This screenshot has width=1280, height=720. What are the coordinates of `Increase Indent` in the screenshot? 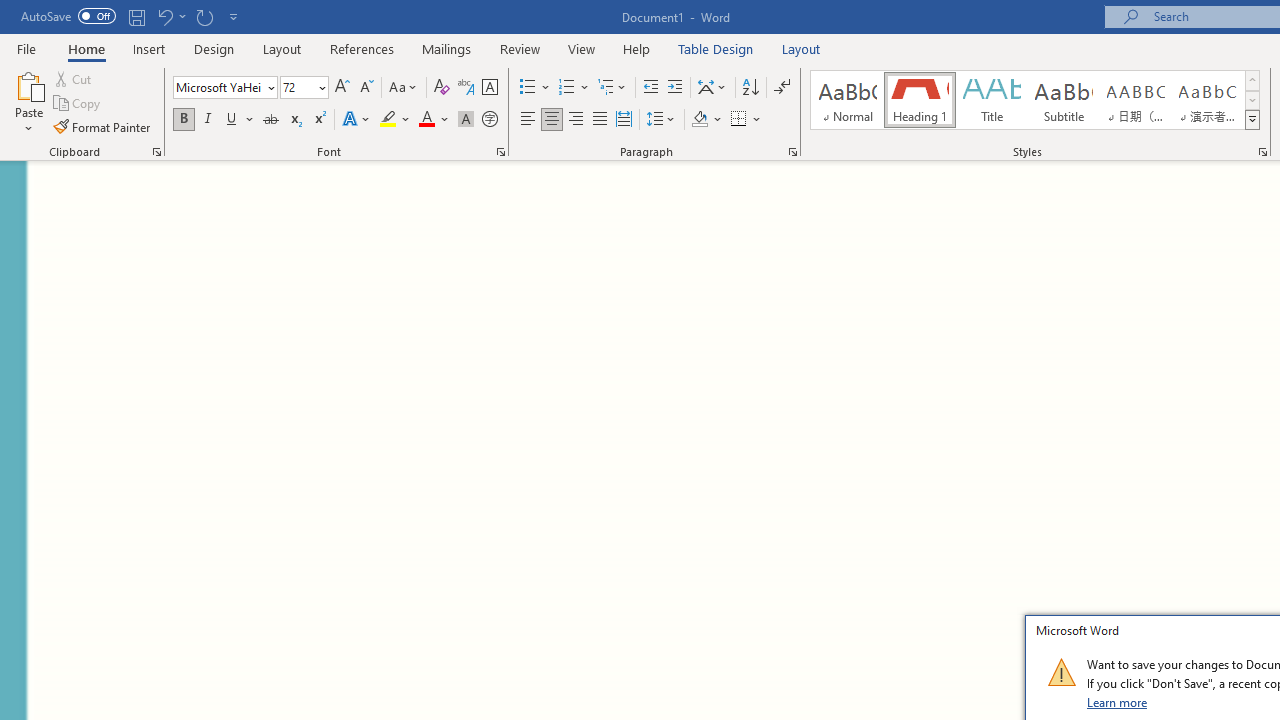 It's located at (675, 88).